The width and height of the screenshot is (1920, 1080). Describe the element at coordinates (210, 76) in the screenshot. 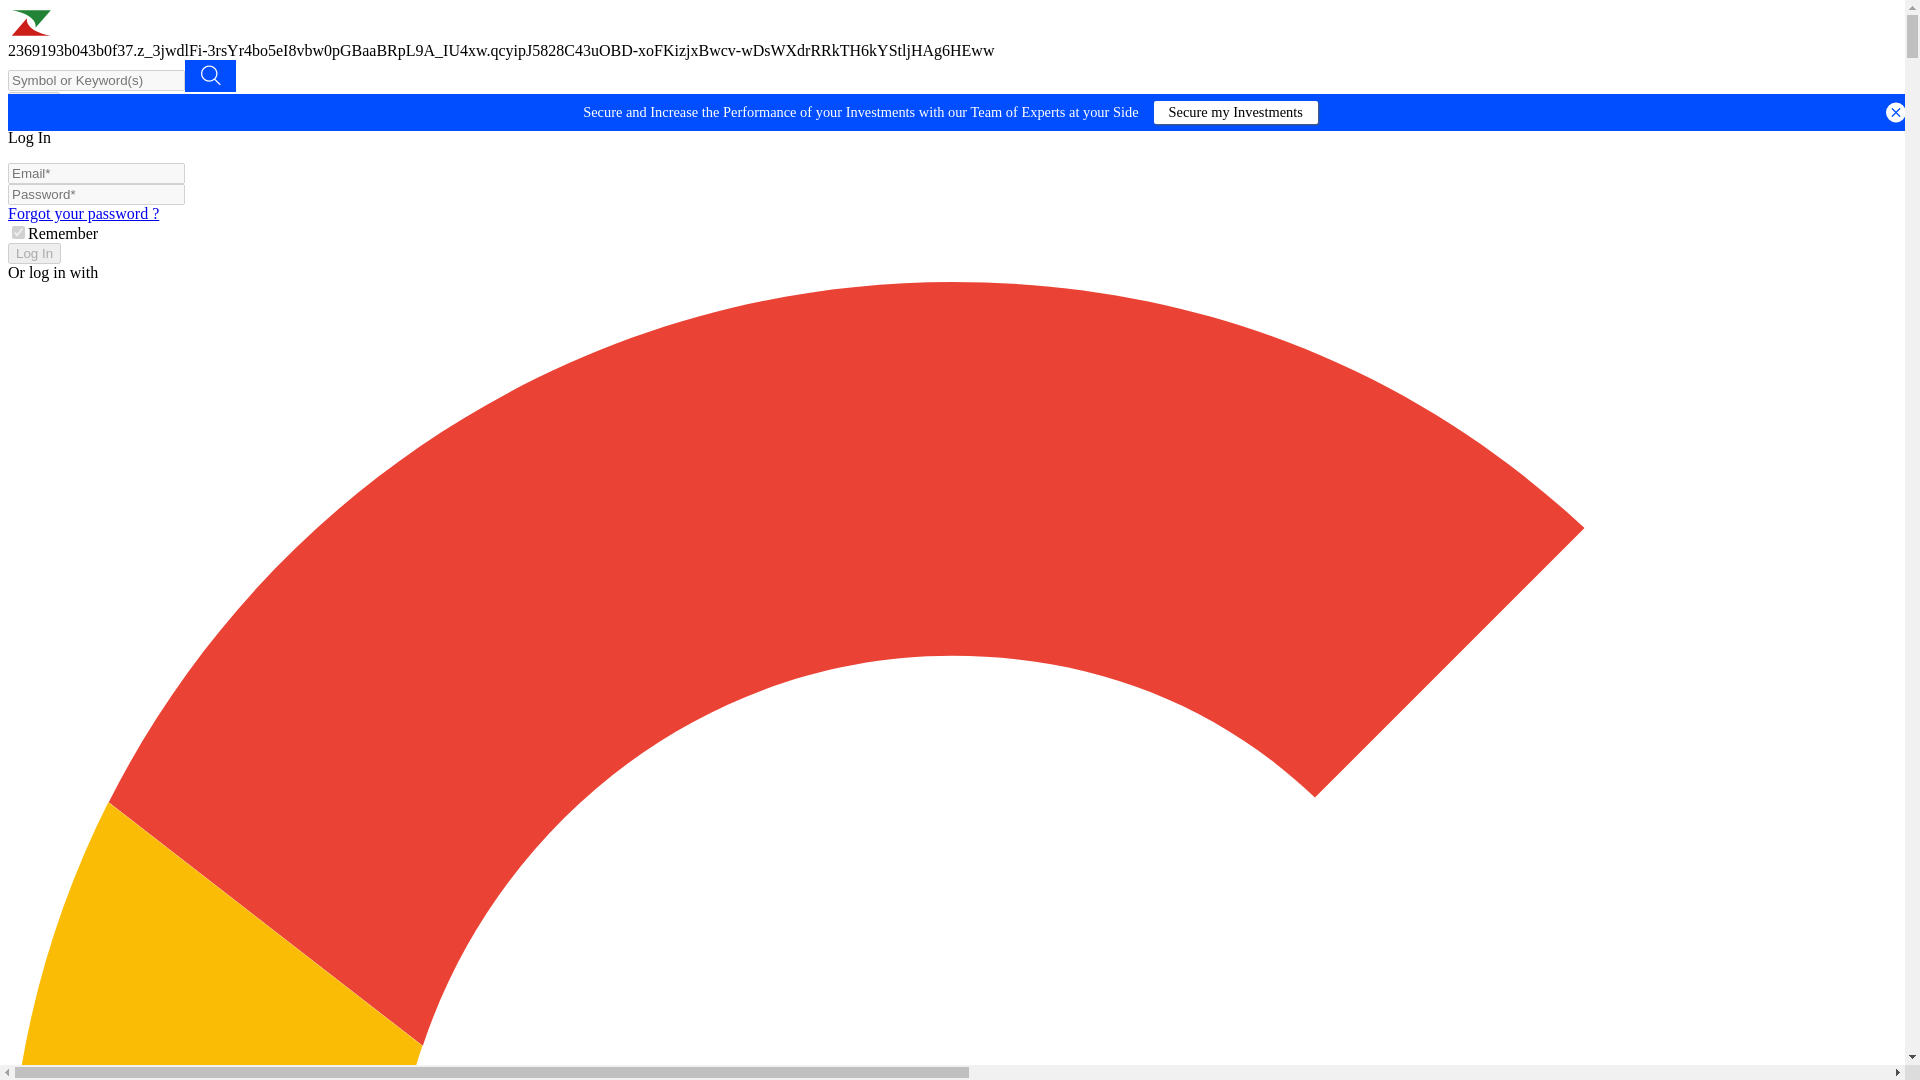

I see `Advanced search` at that location.